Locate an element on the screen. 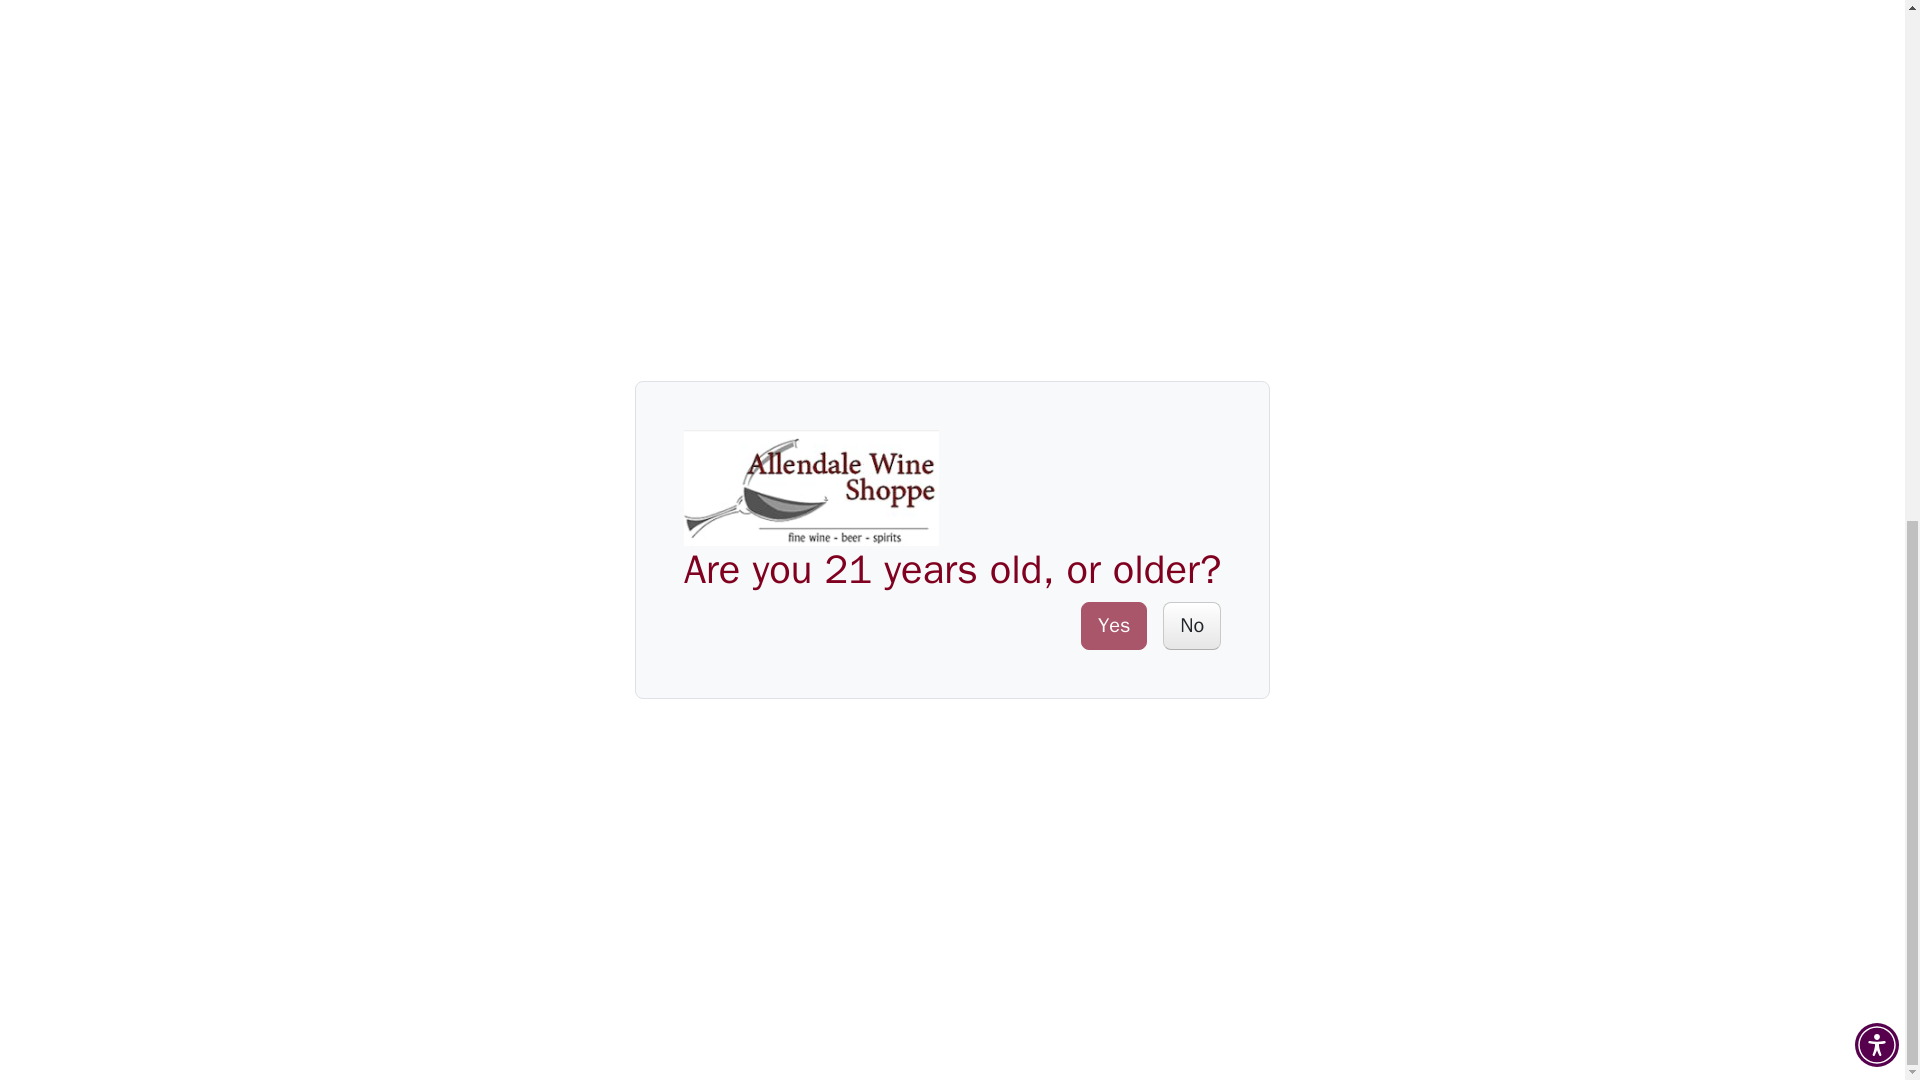  Wine Spectator 94 point rating. is located at coordinates (1022, 373).